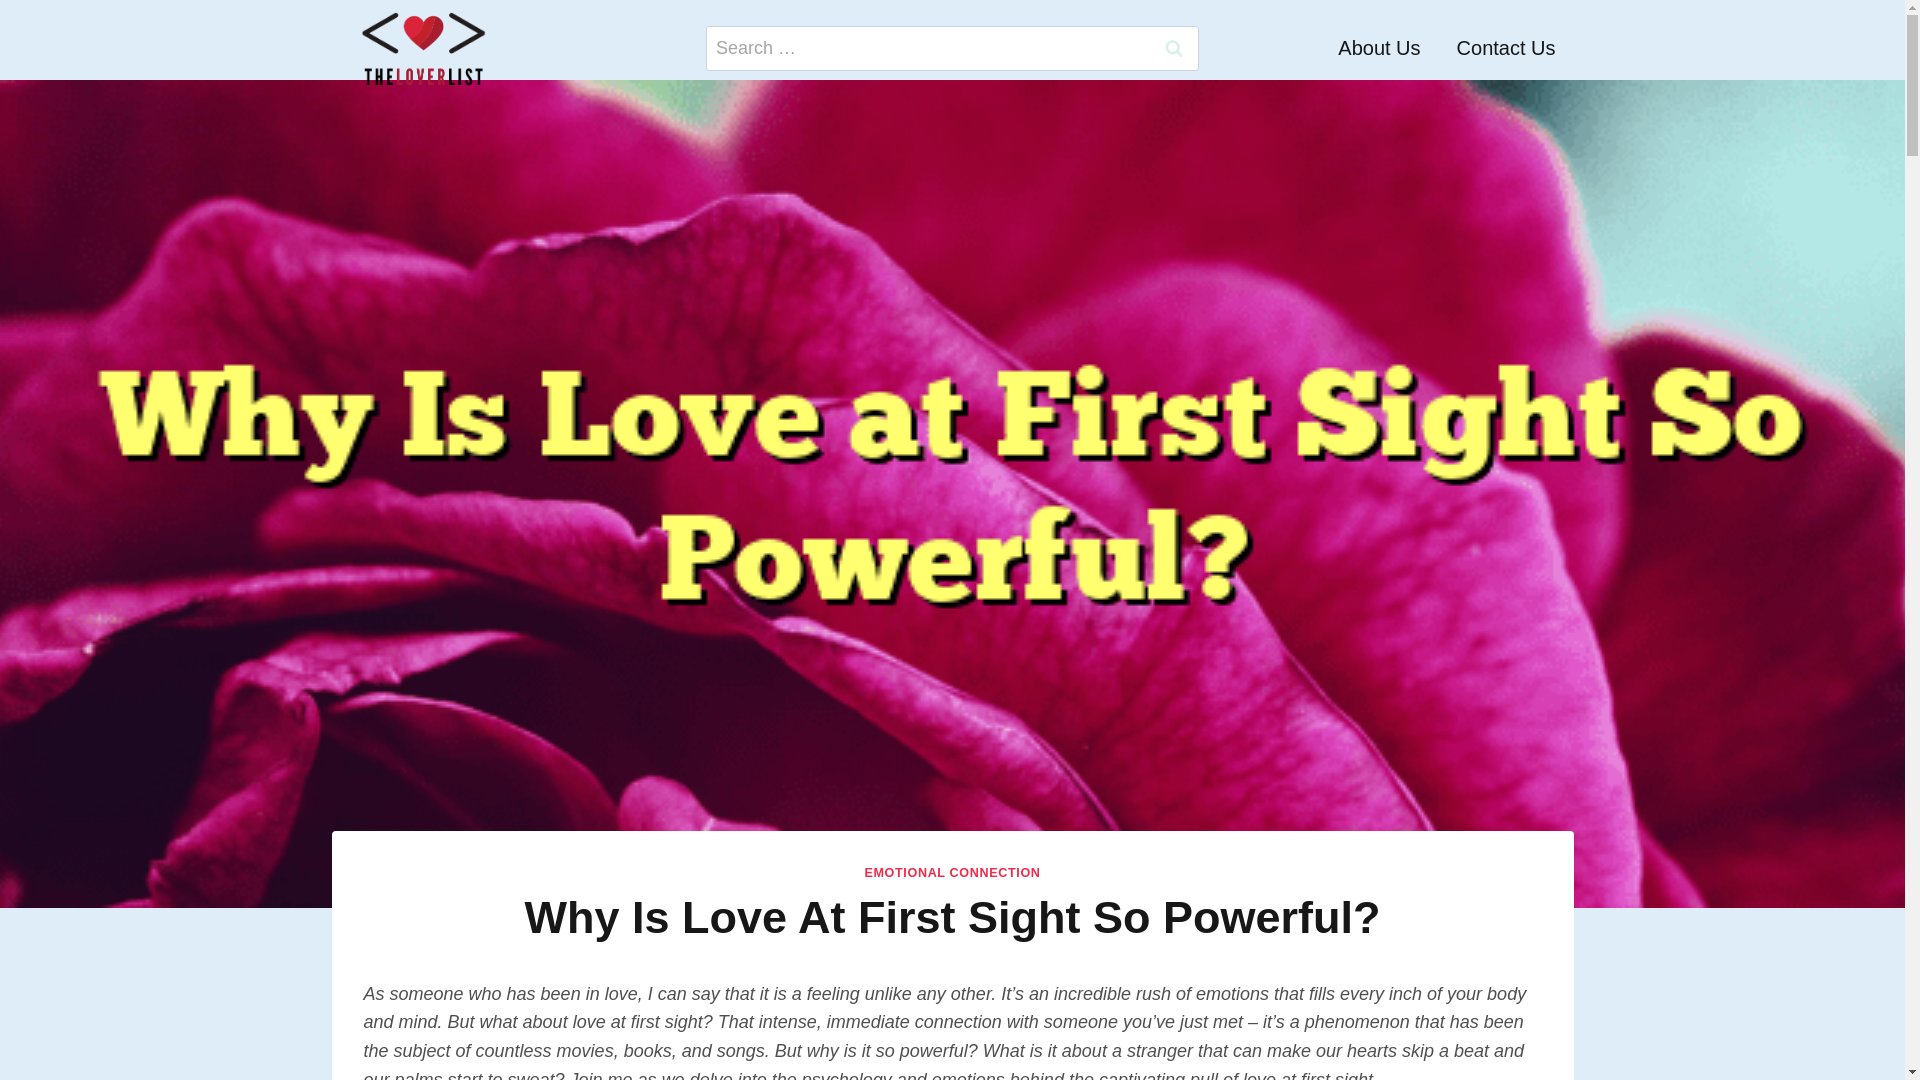 This screenshot has width=1920, height=1080. What do you see at coordinates (1506, 48) in the screenshot?
I see `Contact Us` at bounding box center [1506, 48].